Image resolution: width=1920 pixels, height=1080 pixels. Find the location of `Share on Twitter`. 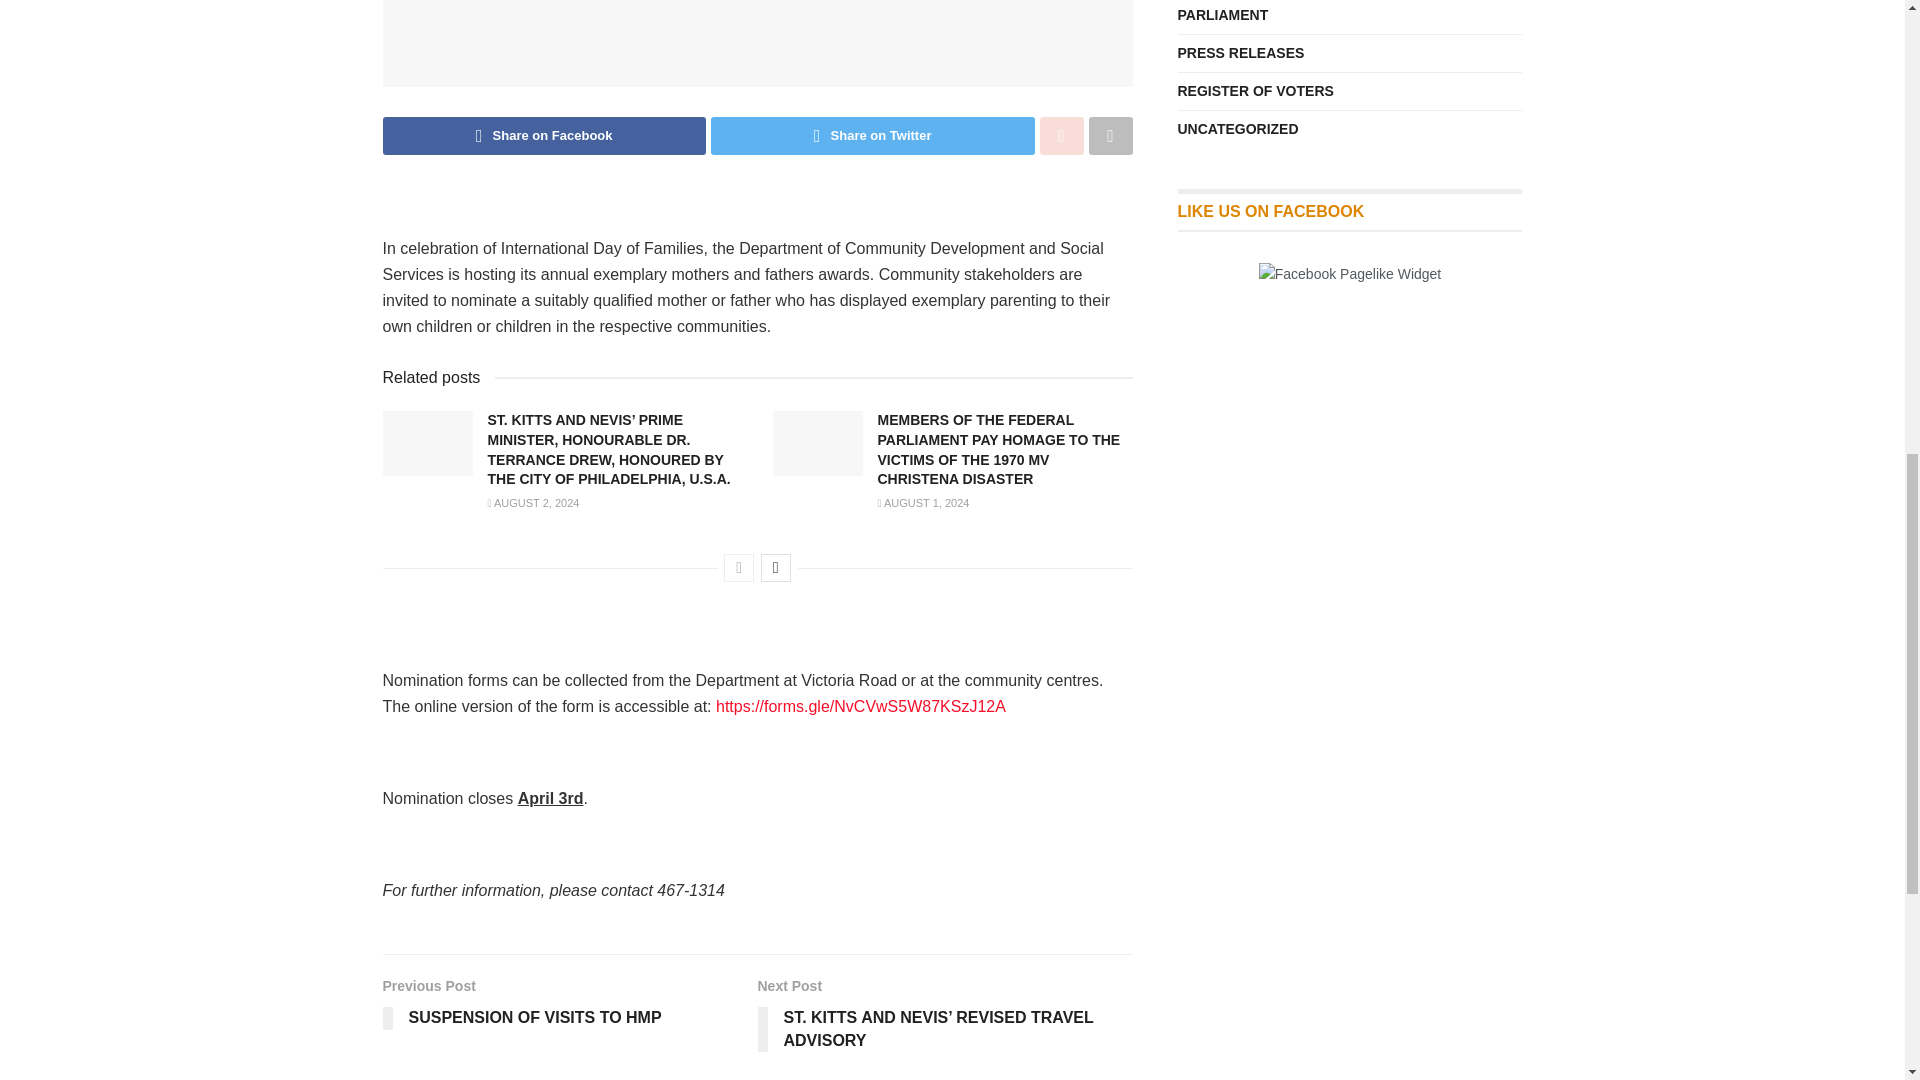

Share on Twitter is located at coordinates (872, 136).